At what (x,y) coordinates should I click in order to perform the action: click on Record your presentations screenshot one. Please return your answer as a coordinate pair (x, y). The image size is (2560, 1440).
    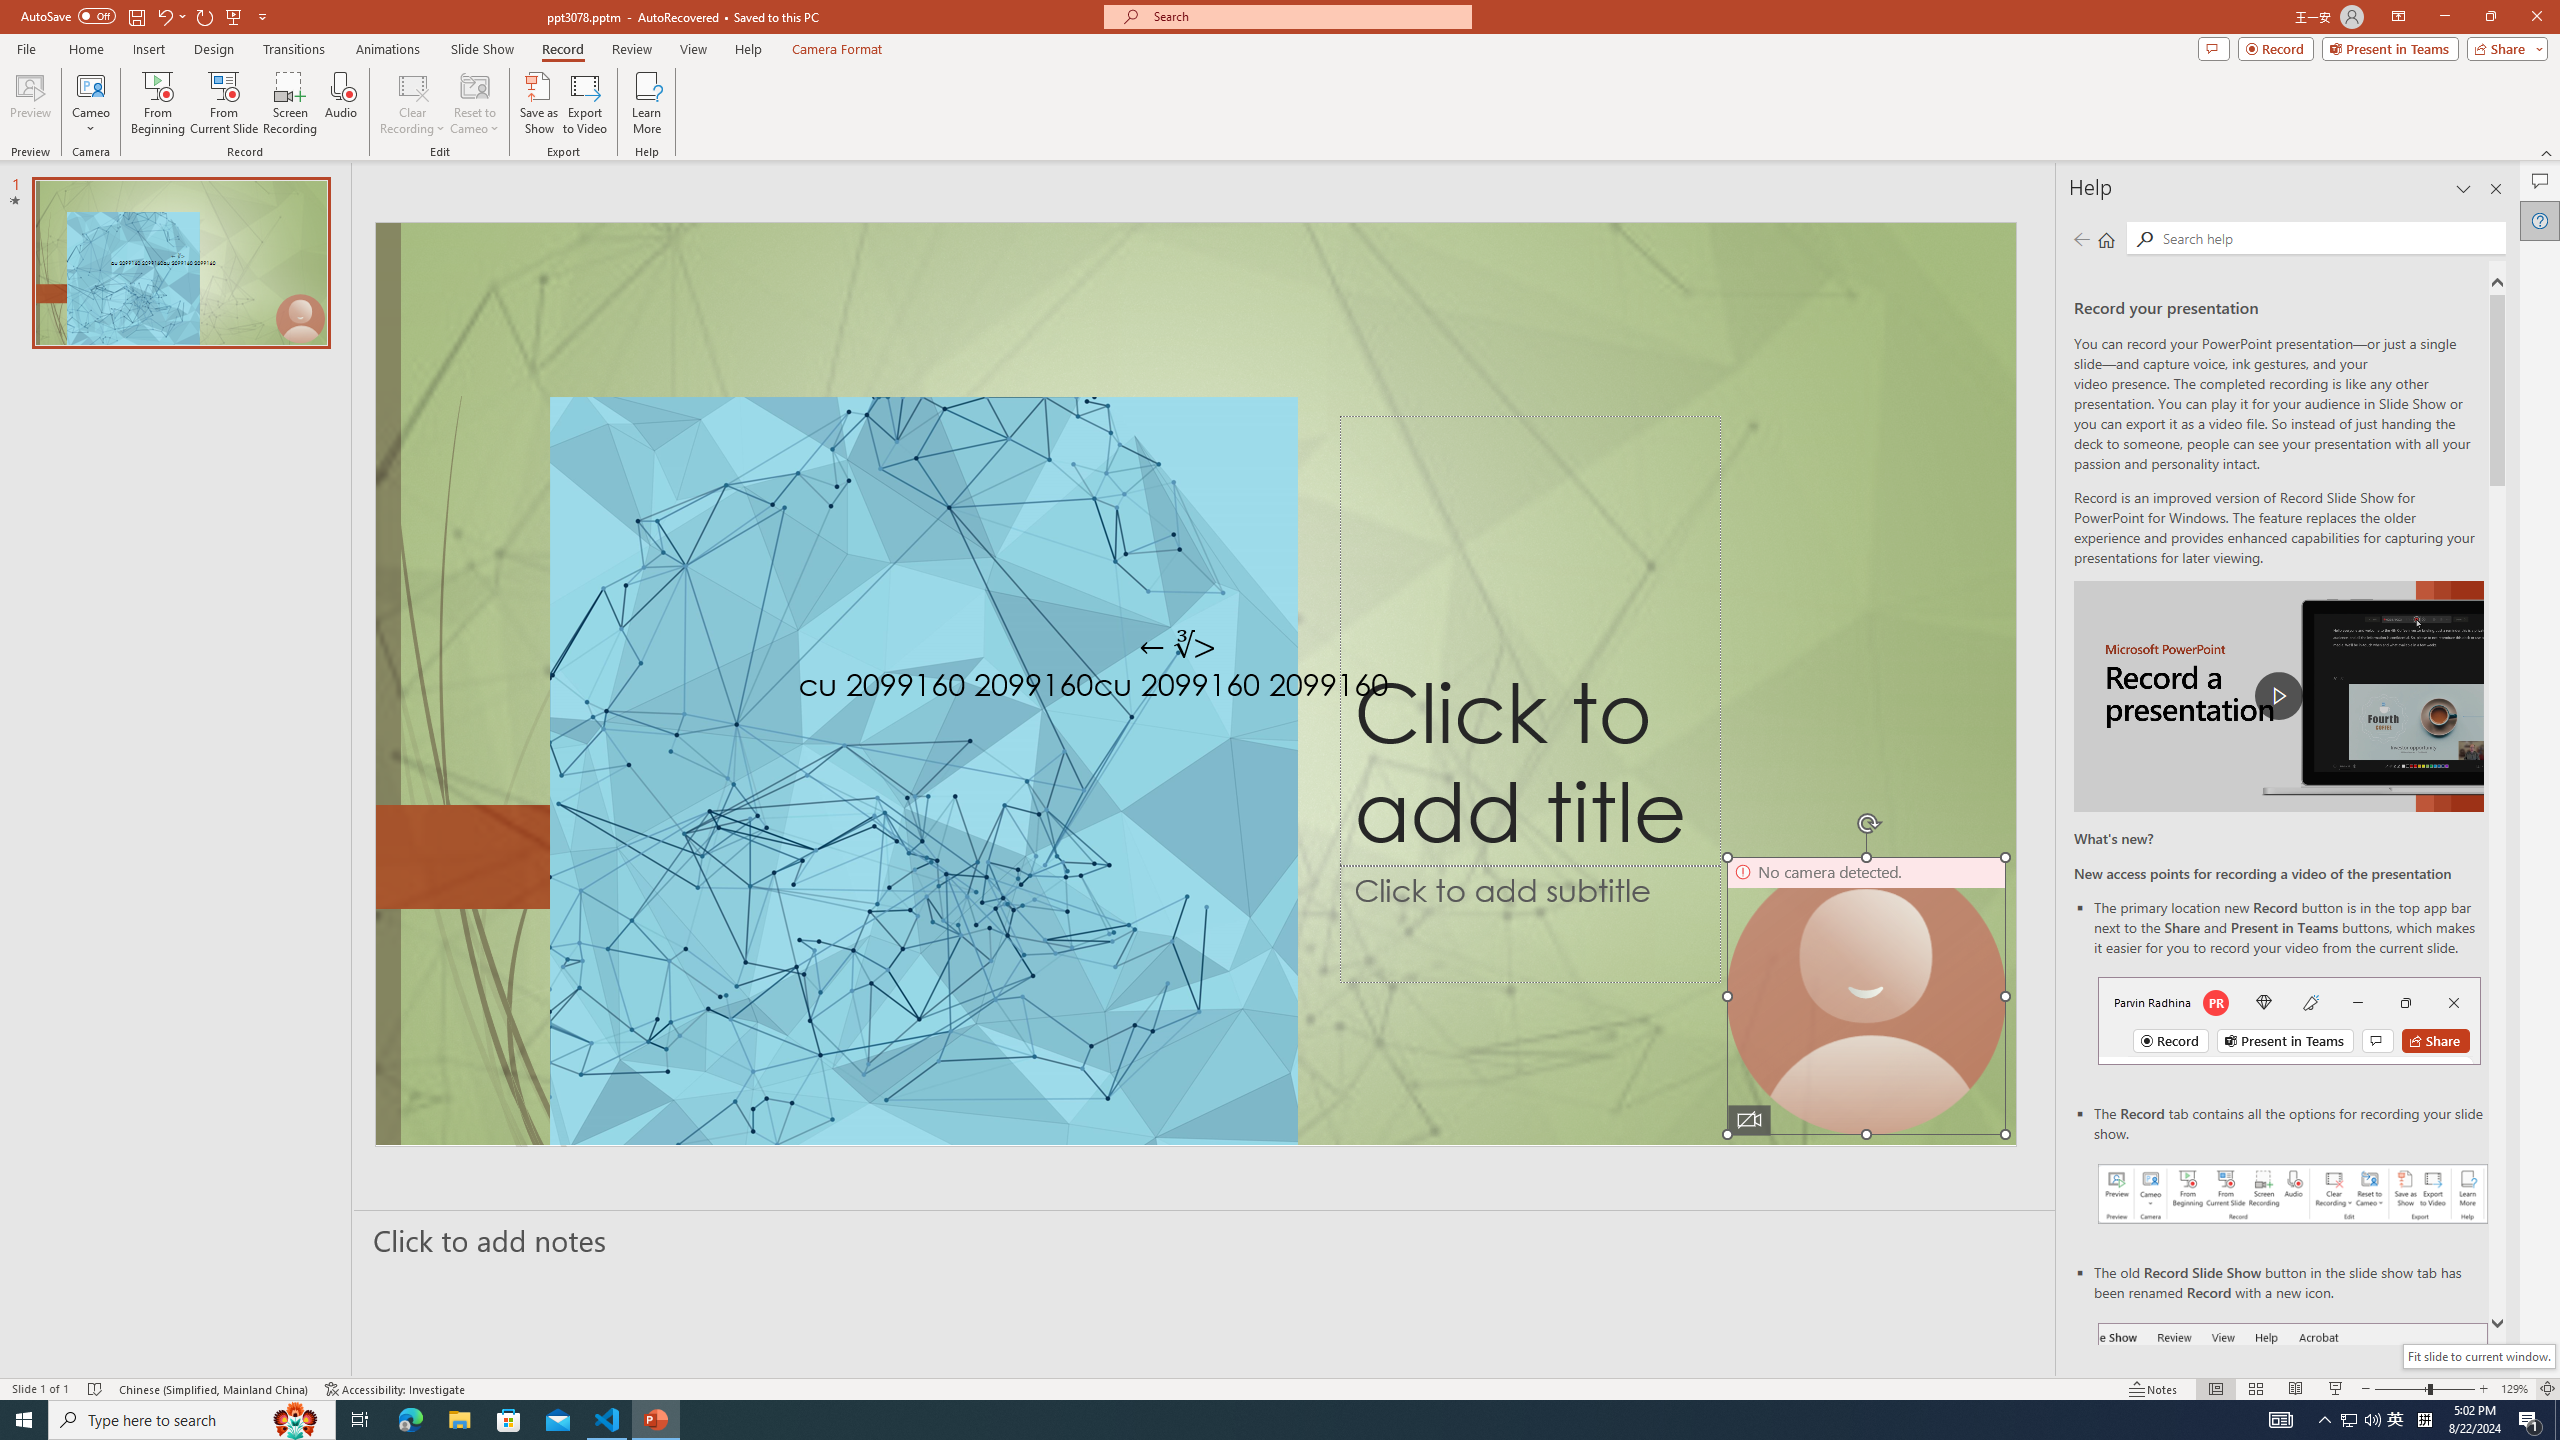
    Looking at the image, I should click on (2294, 1194).